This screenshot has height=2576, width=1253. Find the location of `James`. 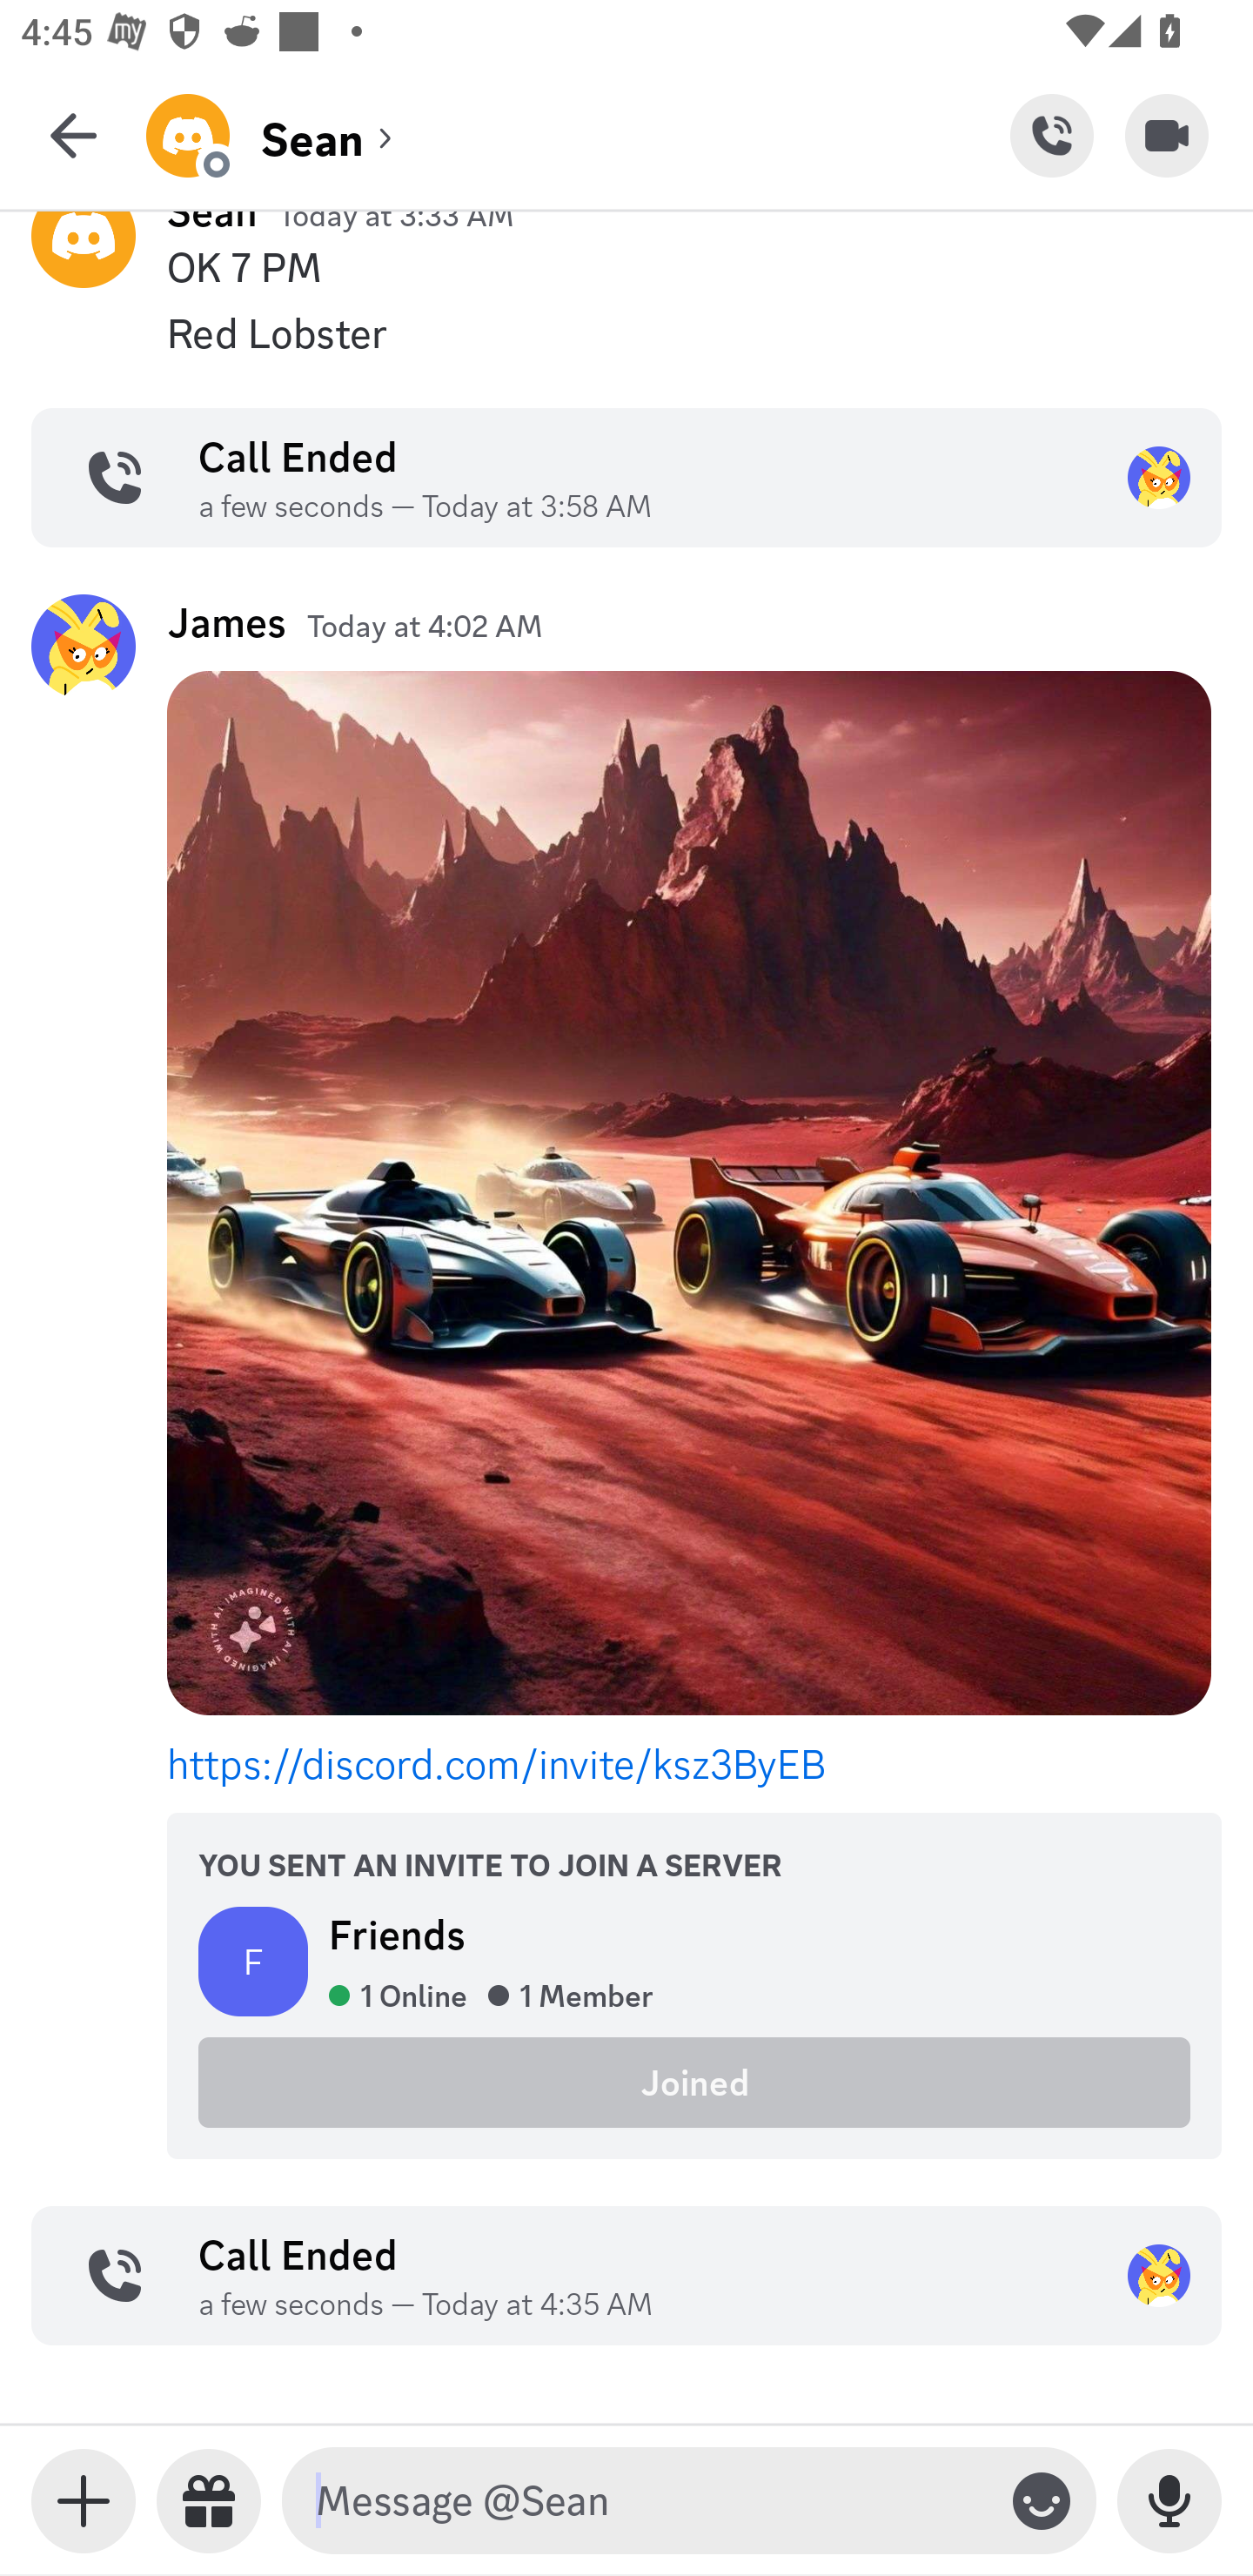

James is located at coordinates (226, 621).